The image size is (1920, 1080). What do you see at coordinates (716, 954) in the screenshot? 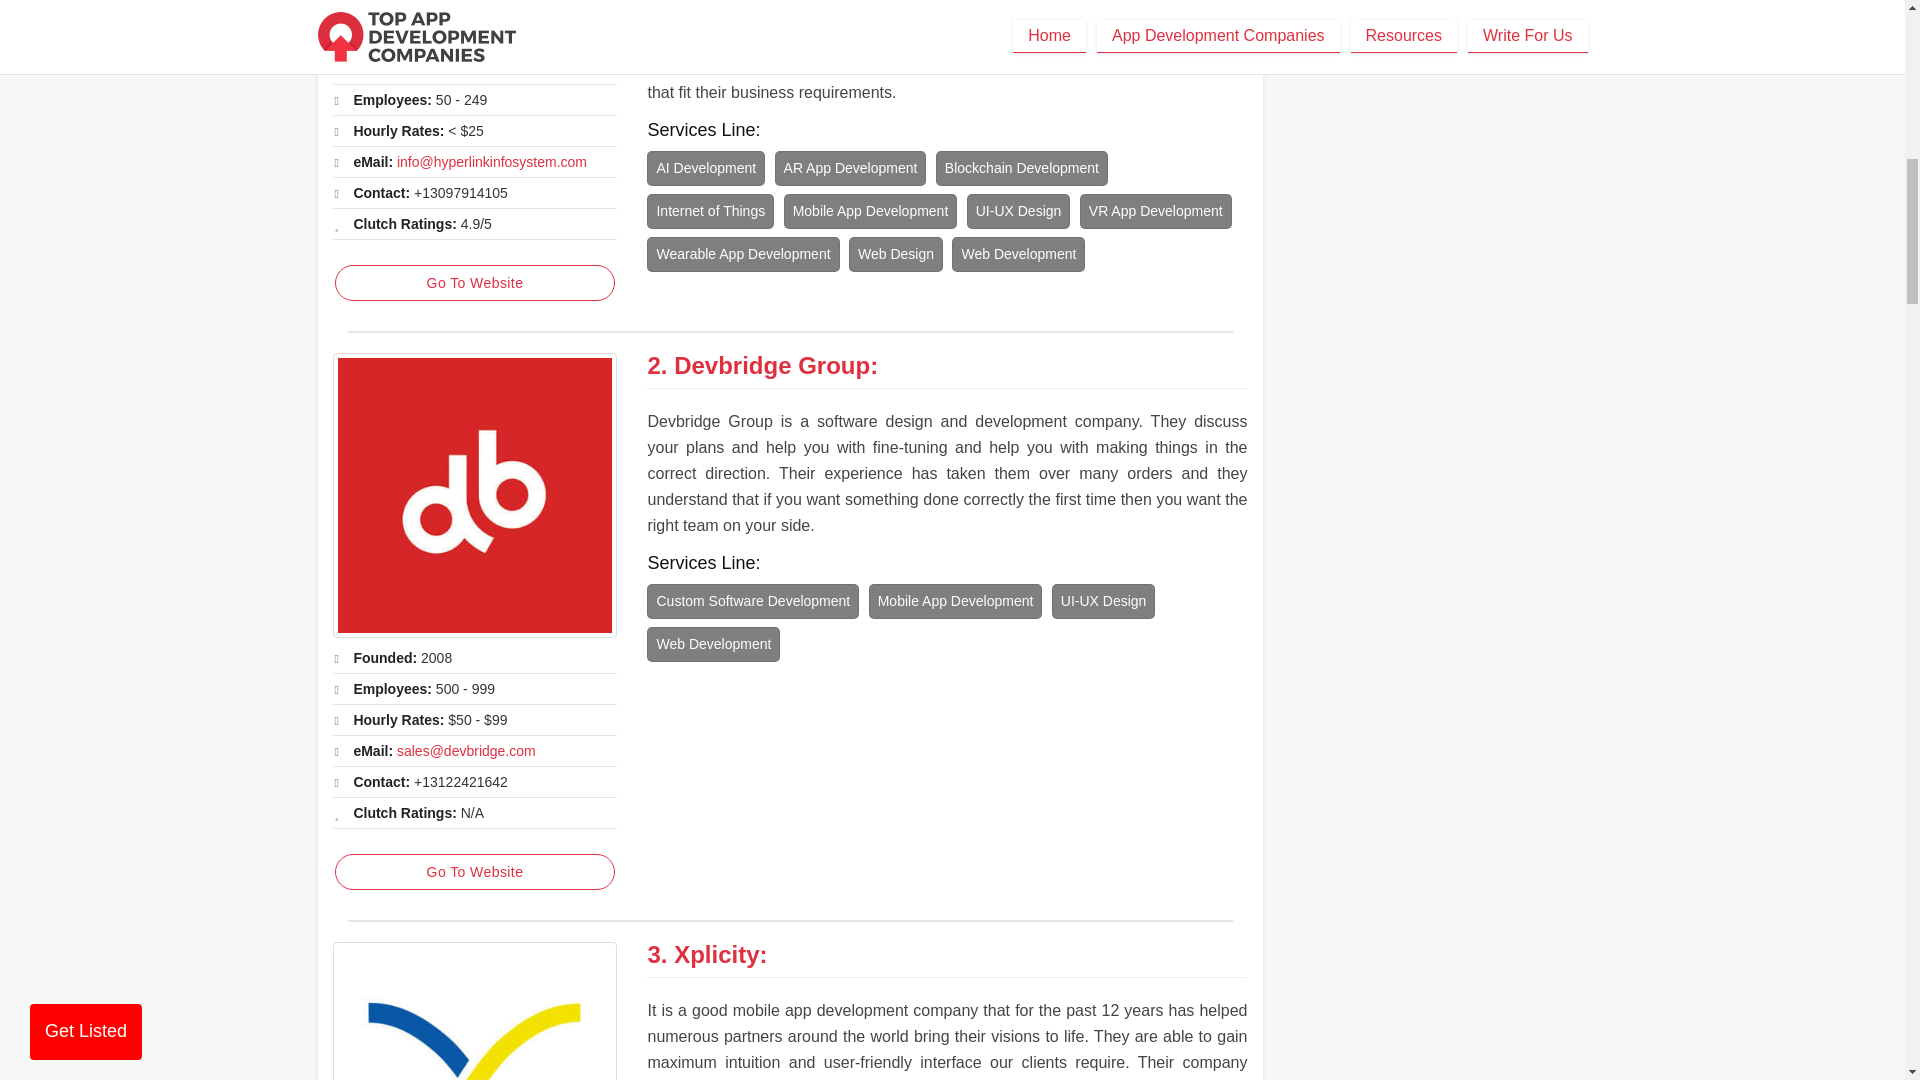
I see `Xplicity` at bounding box center [716, 954].